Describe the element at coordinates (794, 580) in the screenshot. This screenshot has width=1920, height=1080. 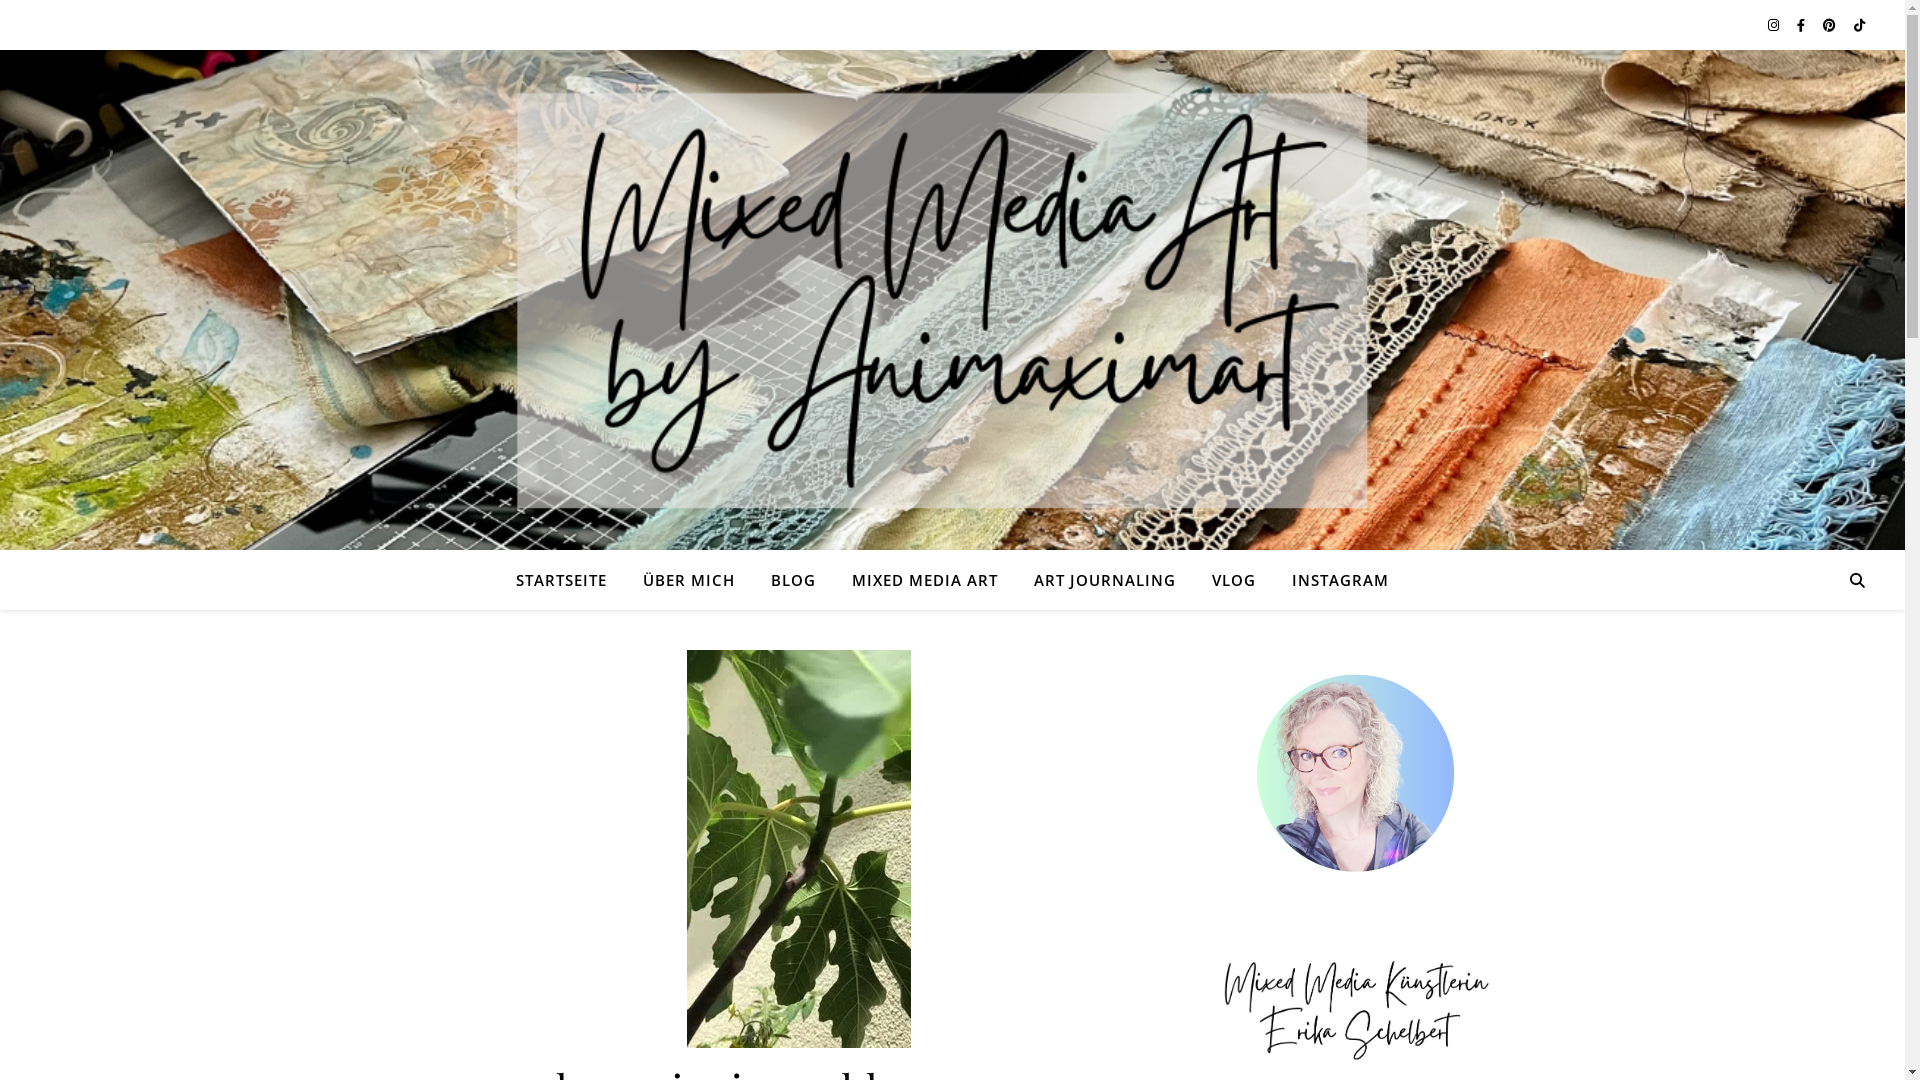
I see `BLOG` at that location.